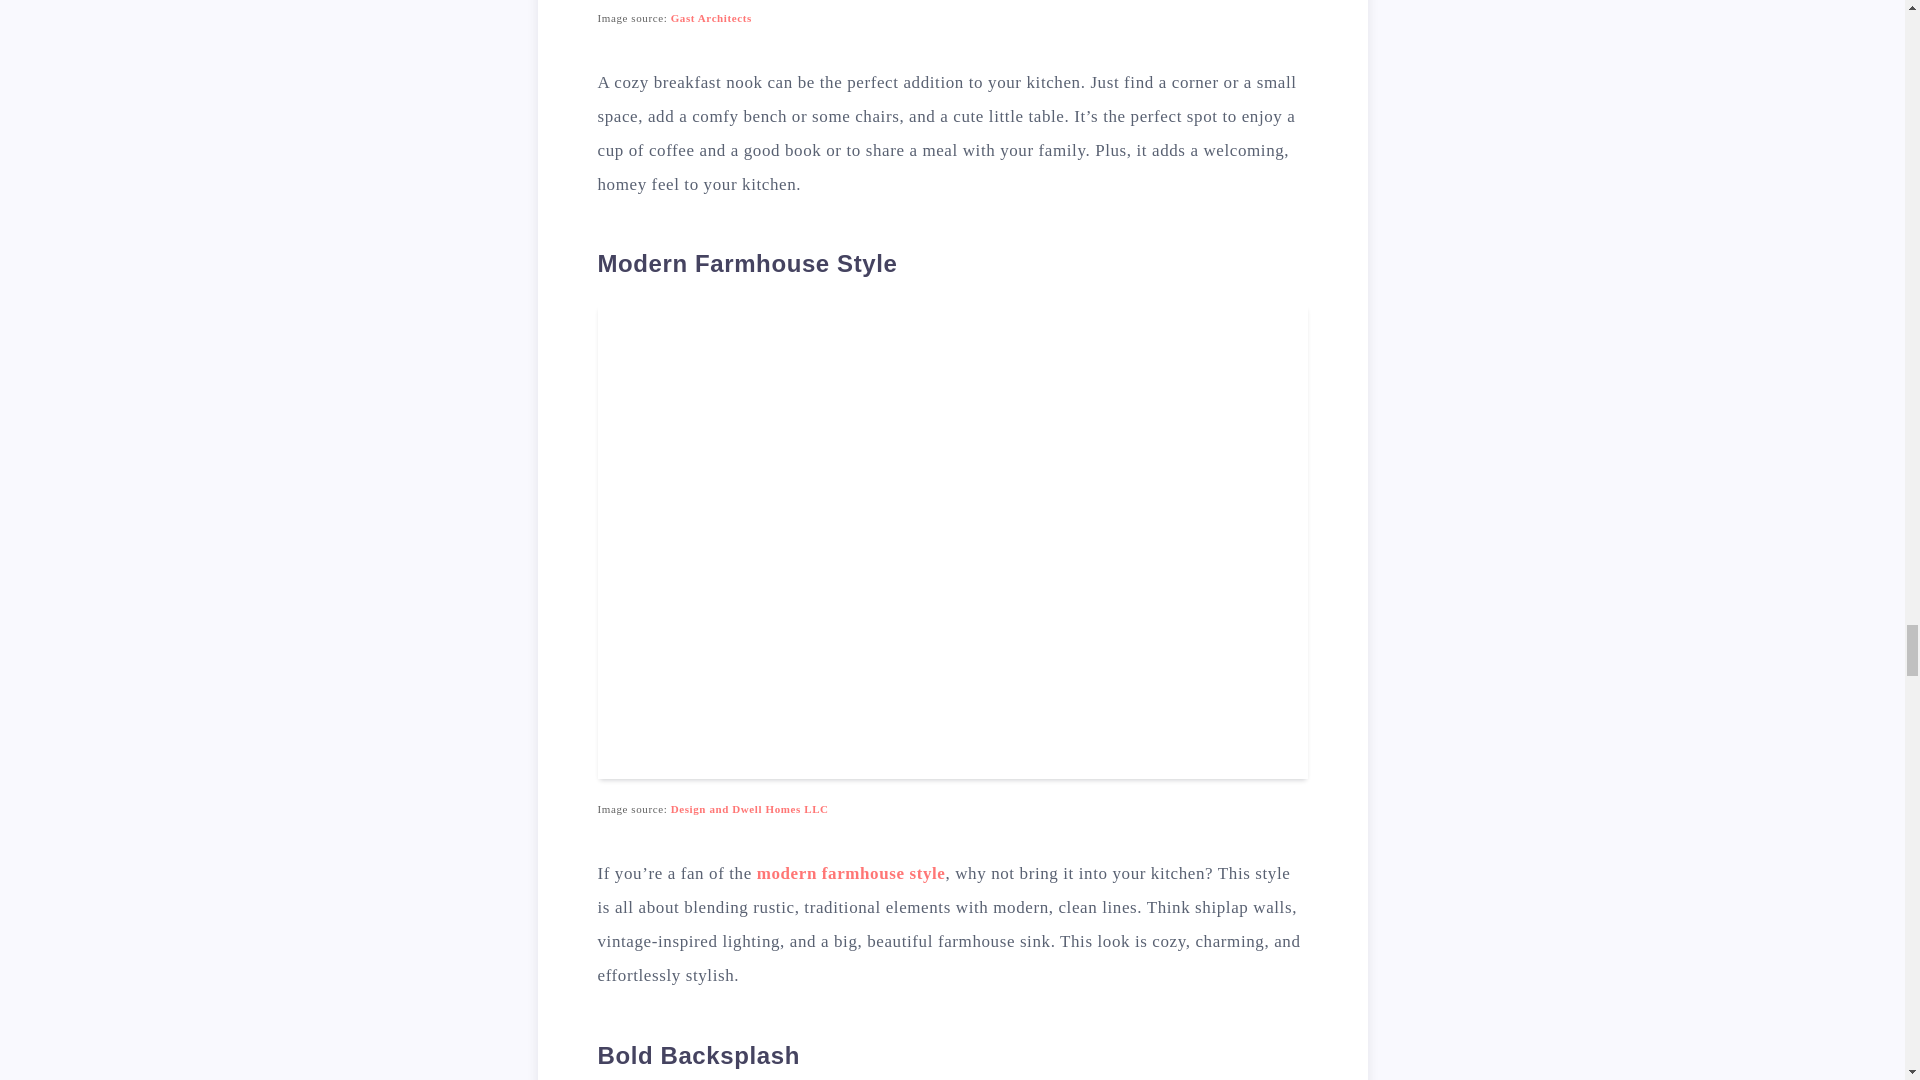 The width and height of the screenshot is (1920, 1080). What do you see at coordinates (750, 809) in the screenshot?
I see `Design and Dwell Homes LLC` at bounding box center [750, 809].